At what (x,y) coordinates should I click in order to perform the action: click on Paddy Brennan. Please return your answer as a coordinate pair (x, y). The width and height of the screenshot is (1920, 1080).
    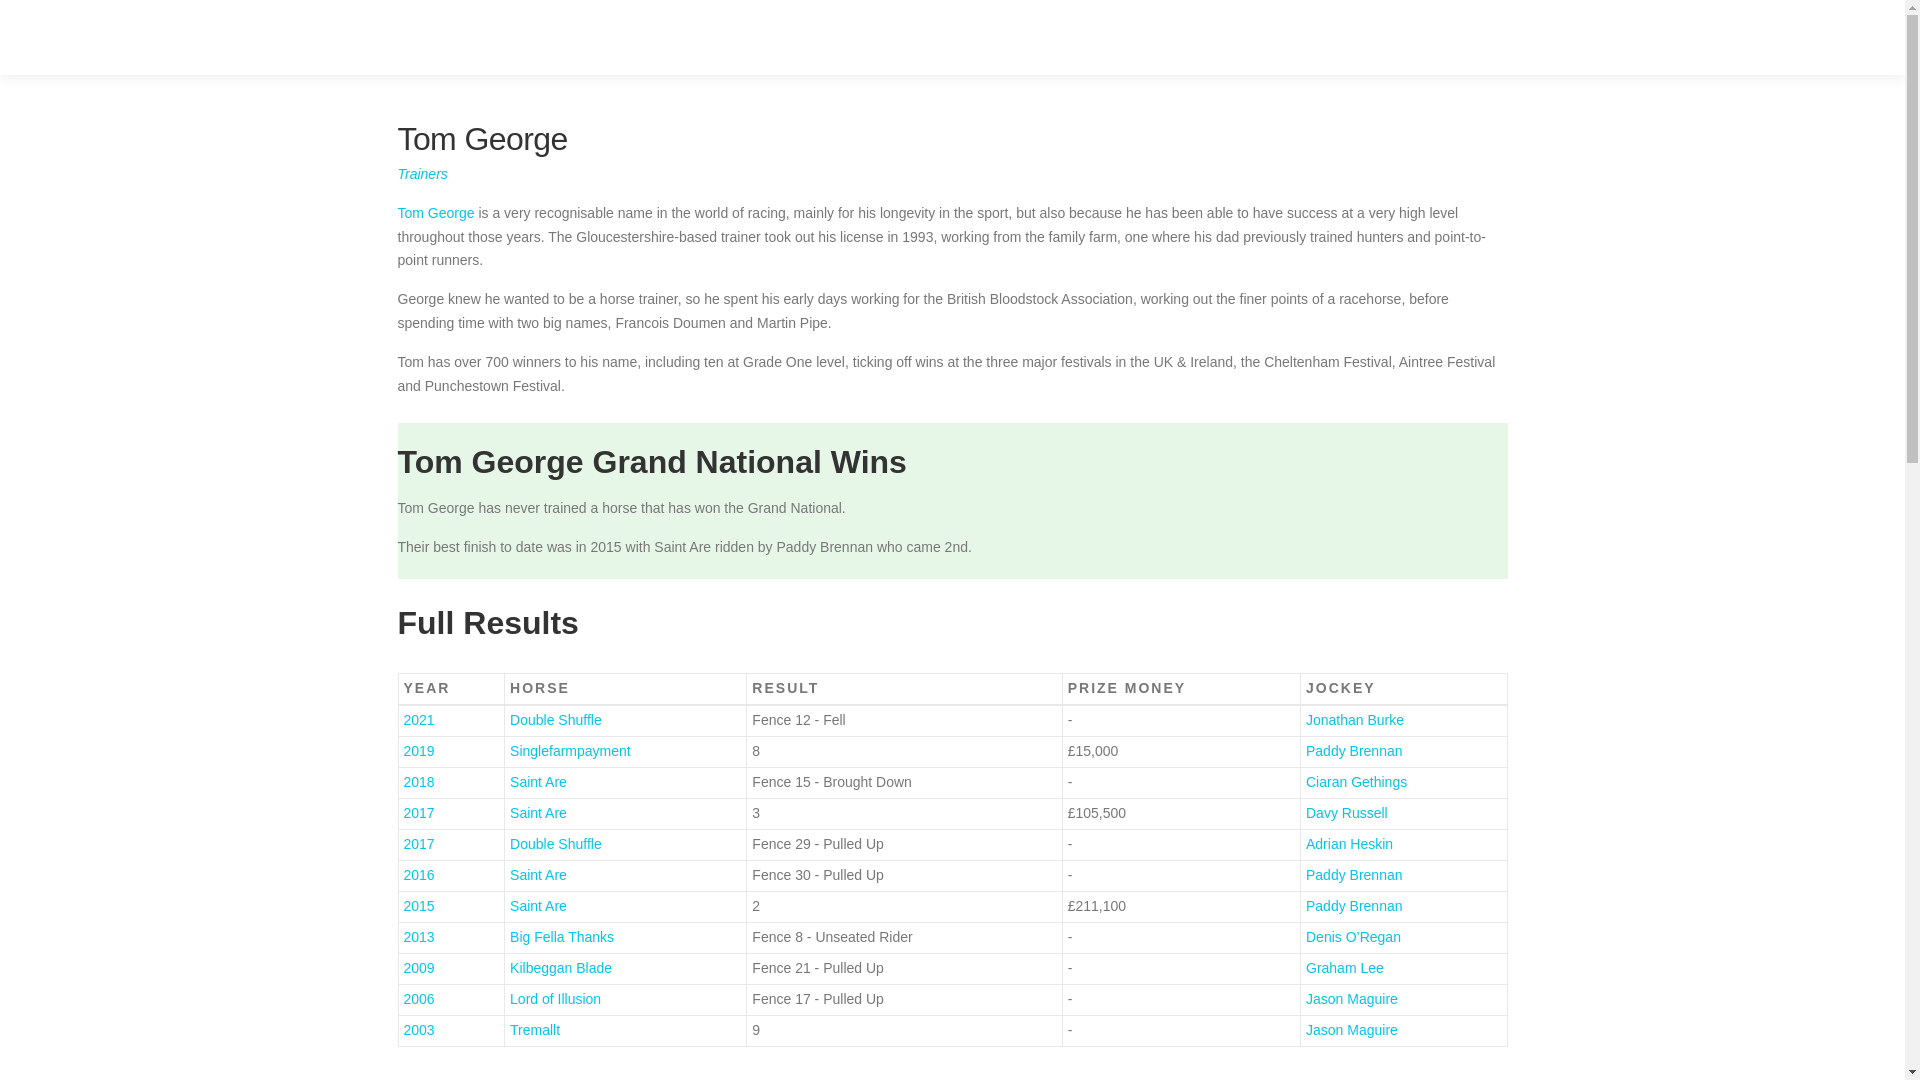
    Looking at the image, I should click on (1354, 751).